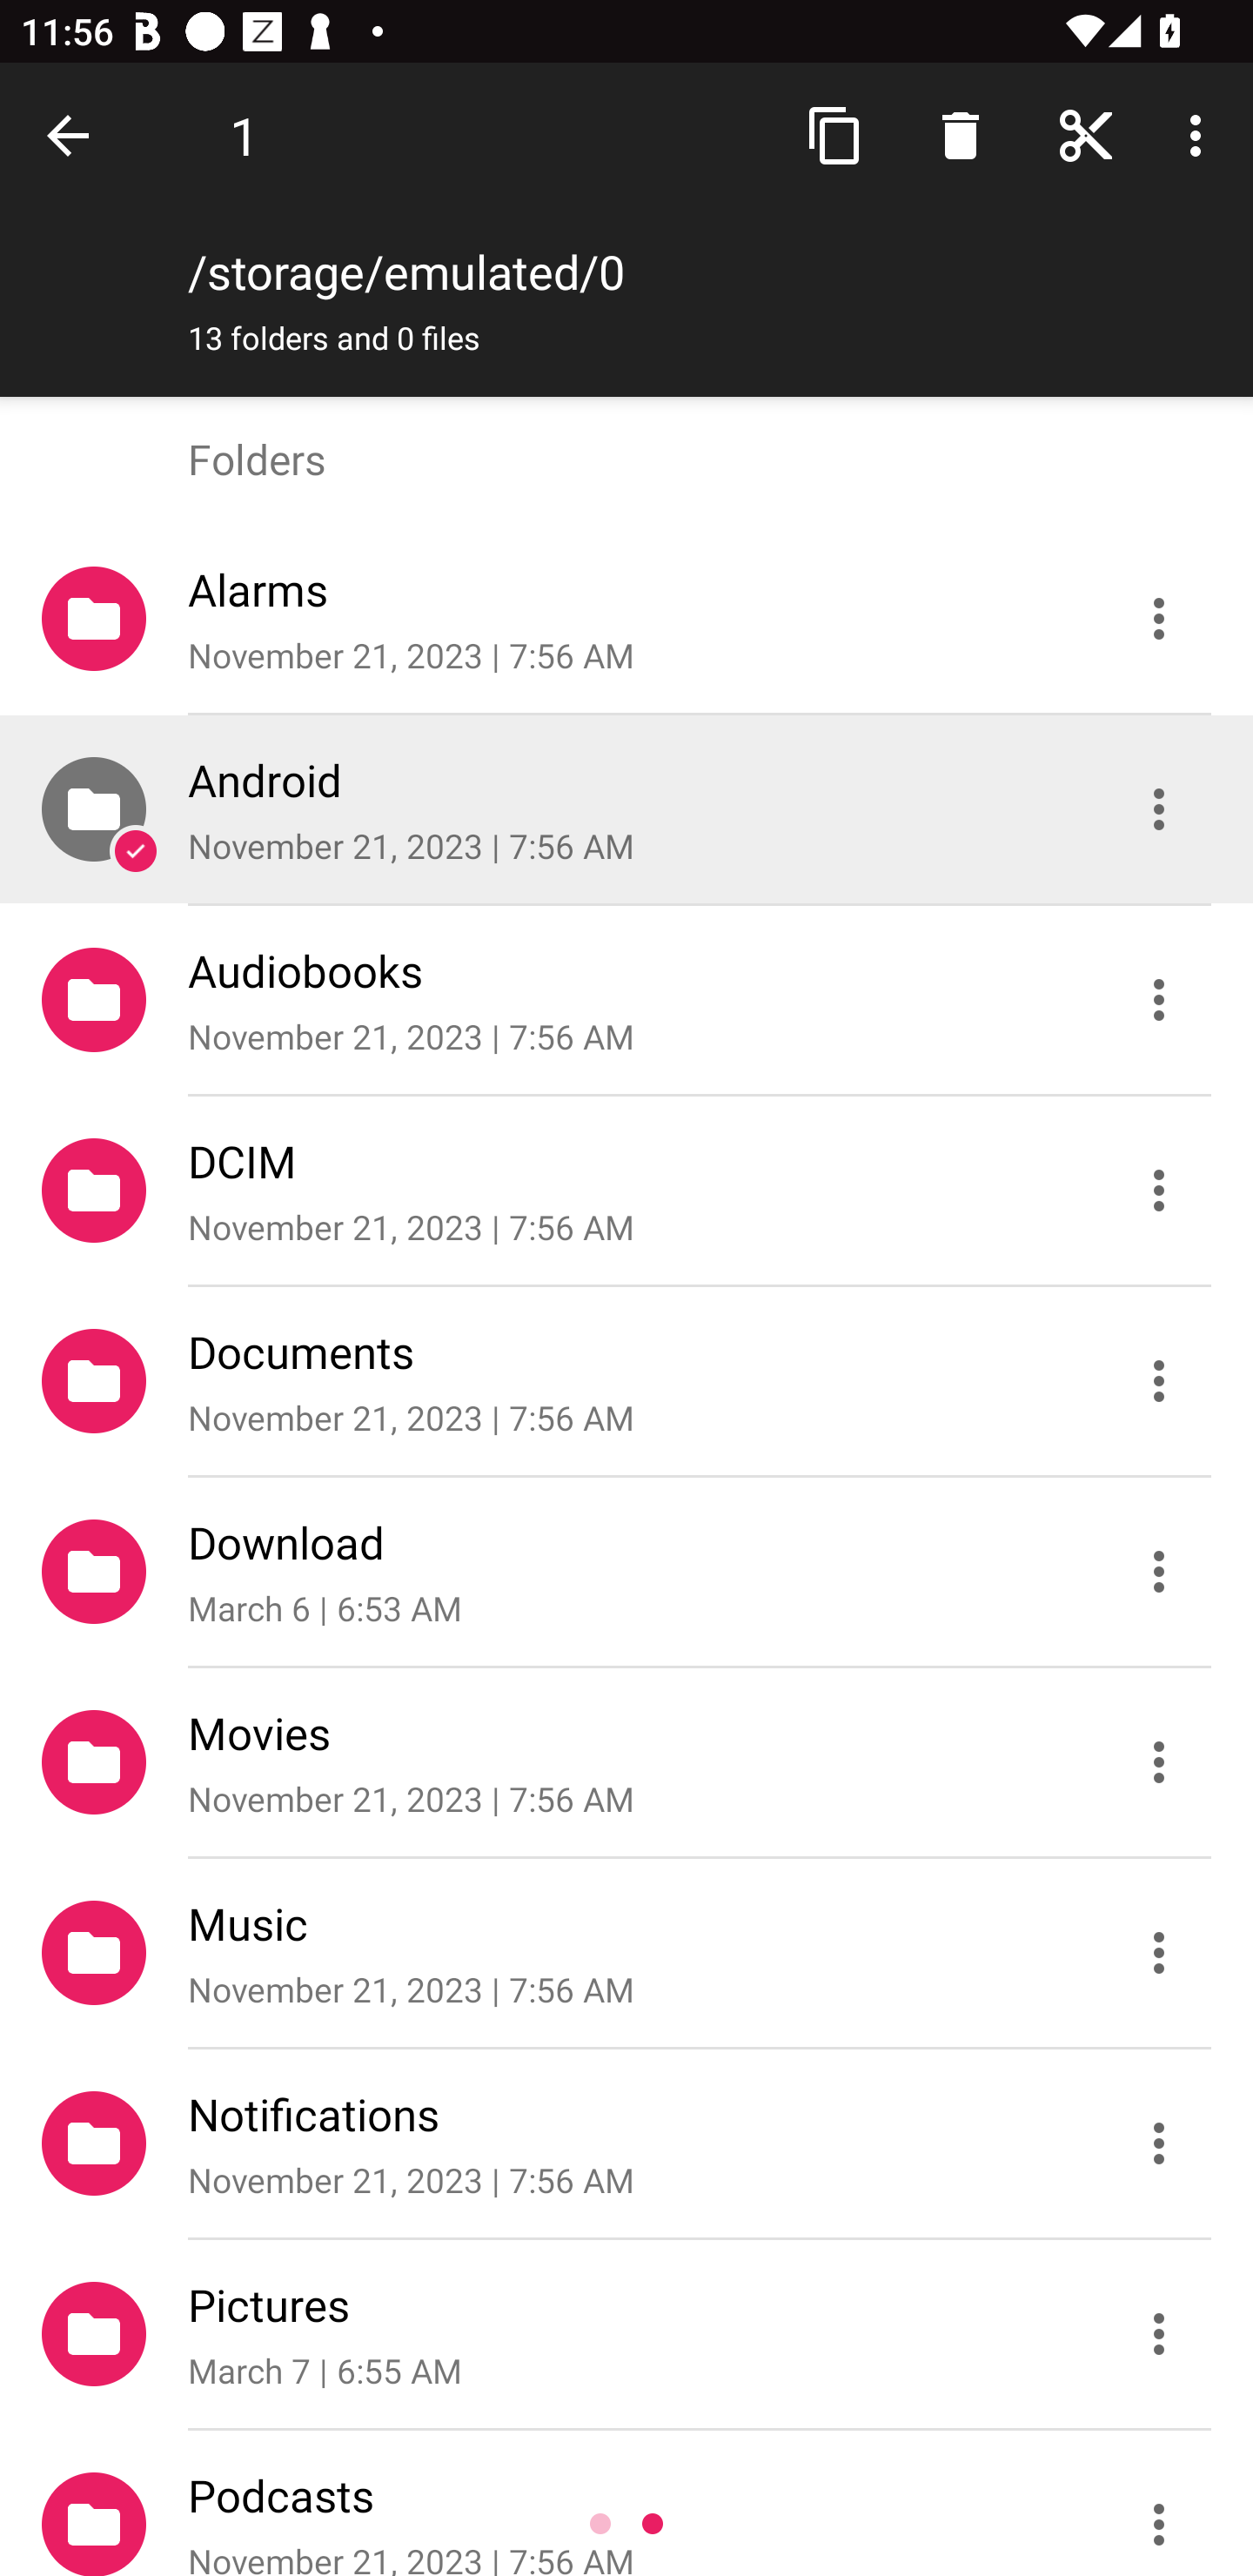 Image resolution: width=1253 pixels, height=2576 pixels. What do you see at coordinates (1086, 134) in the screenshot?
I see `Home` at bounding box center [1086, 134].